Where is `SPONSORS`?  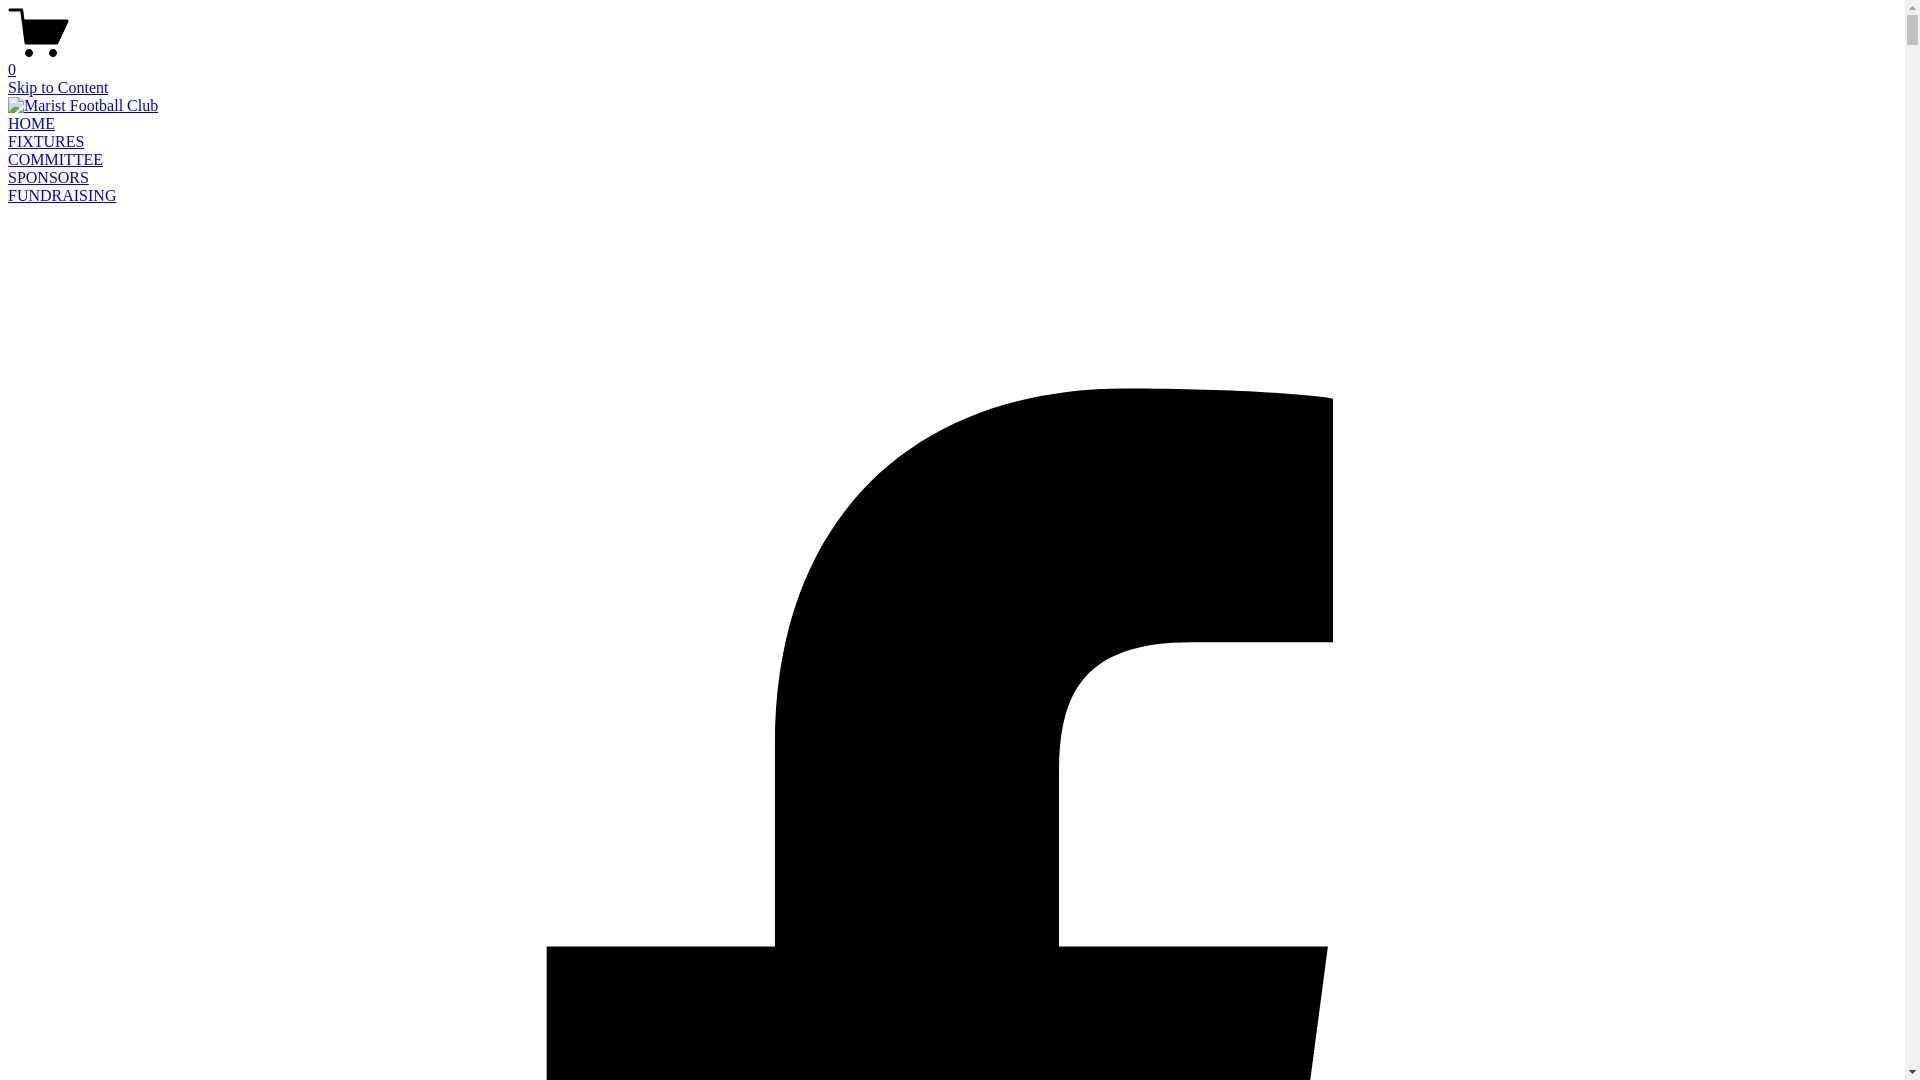
SPONSORS is located at coordinates (48, 178).